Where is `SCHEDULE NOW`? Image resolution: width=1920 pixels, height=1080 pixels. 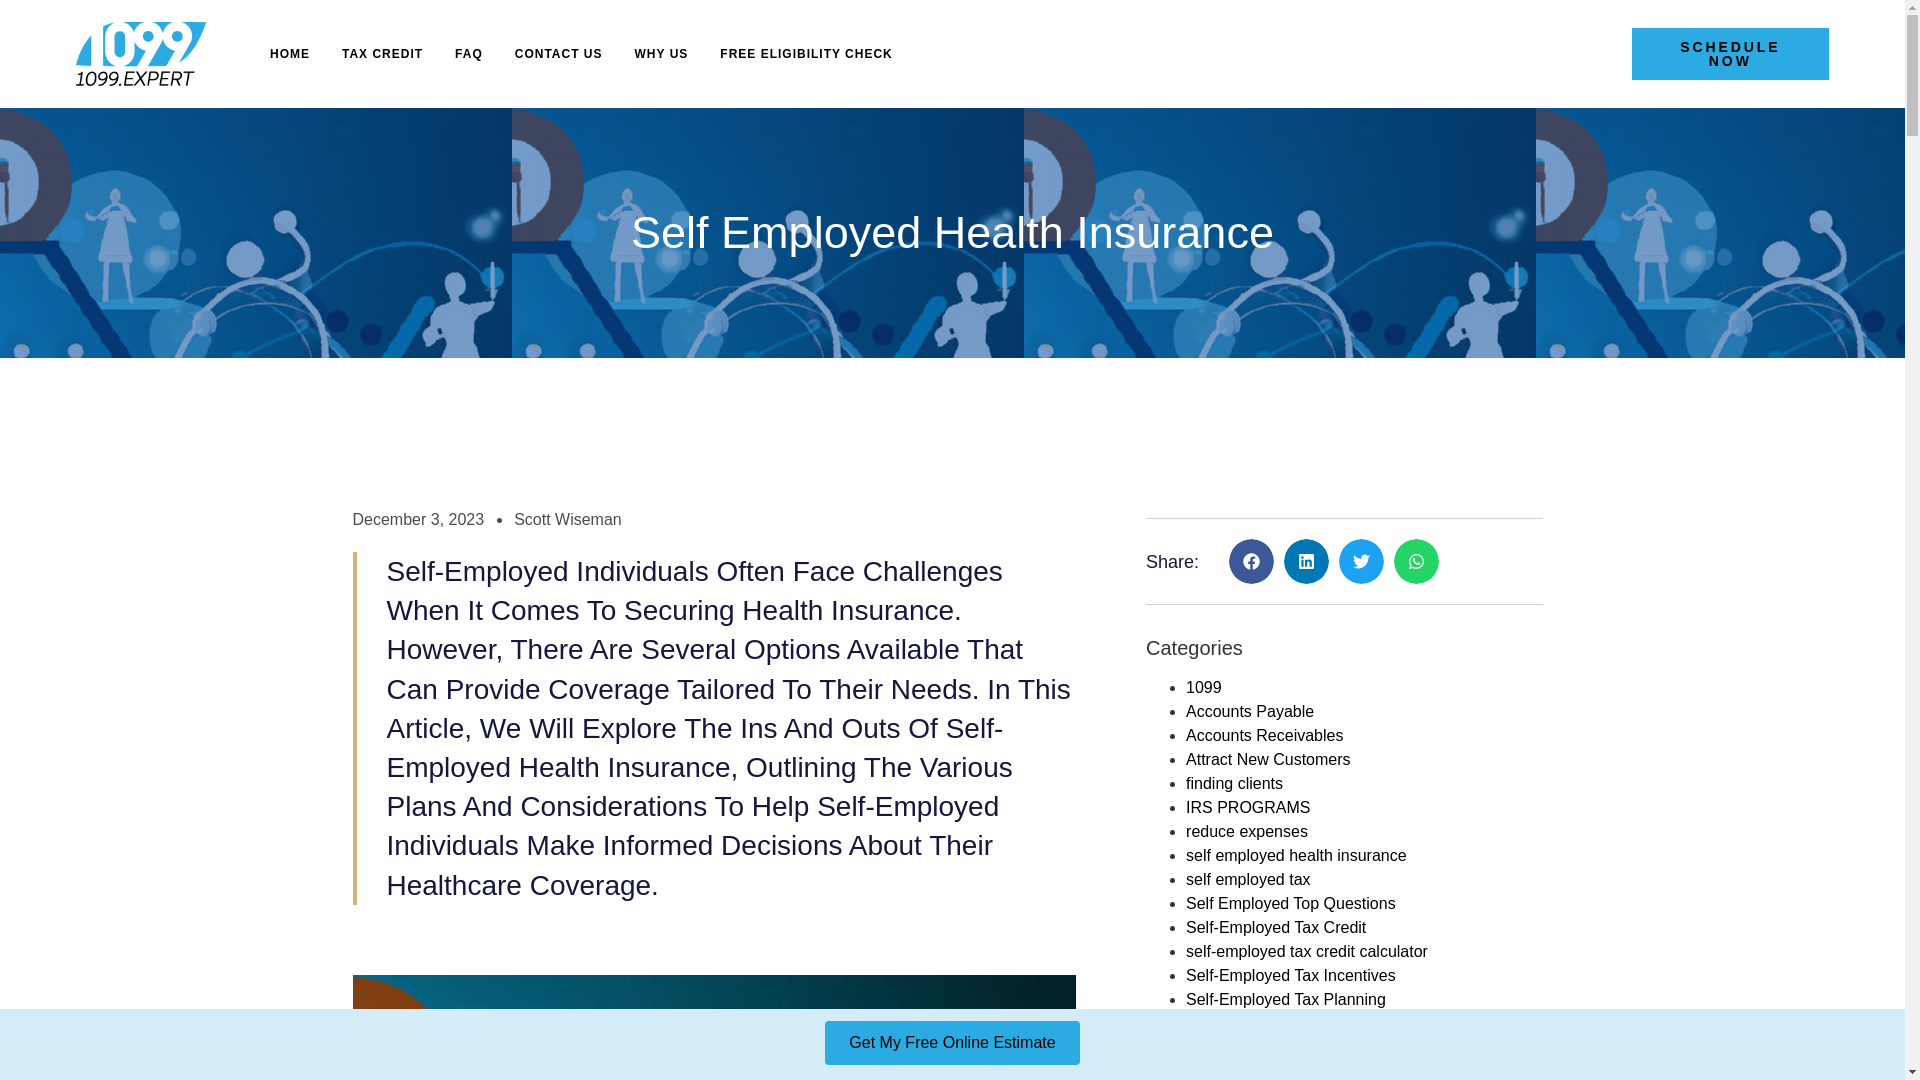 SCHEDULE NOW is located at coordinates (1730, 54).